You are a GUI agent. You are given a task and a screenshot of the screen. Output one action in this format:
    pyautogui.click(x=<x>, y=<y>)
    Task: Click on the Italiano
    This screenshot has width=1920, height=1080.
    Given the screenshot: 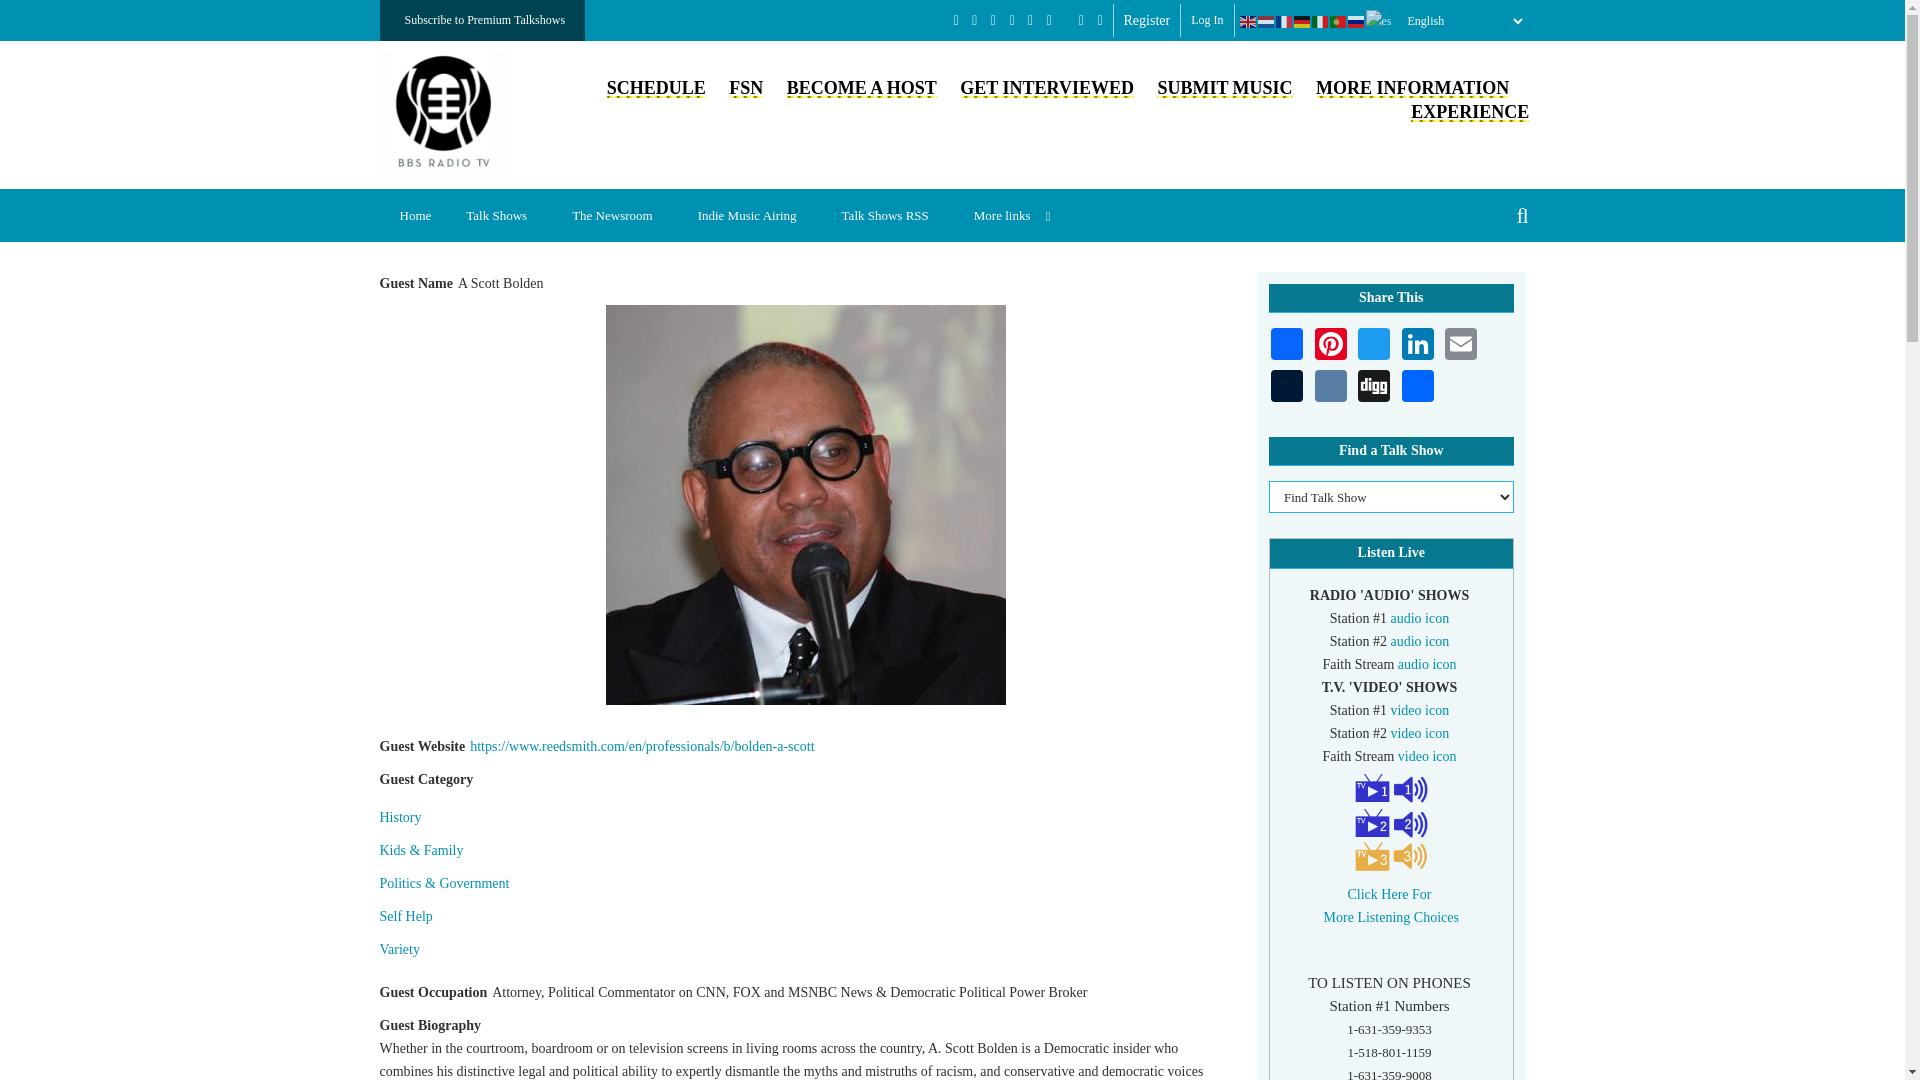 What is the action you would take?
    pyautogui.click(x=1320, y=21)
    